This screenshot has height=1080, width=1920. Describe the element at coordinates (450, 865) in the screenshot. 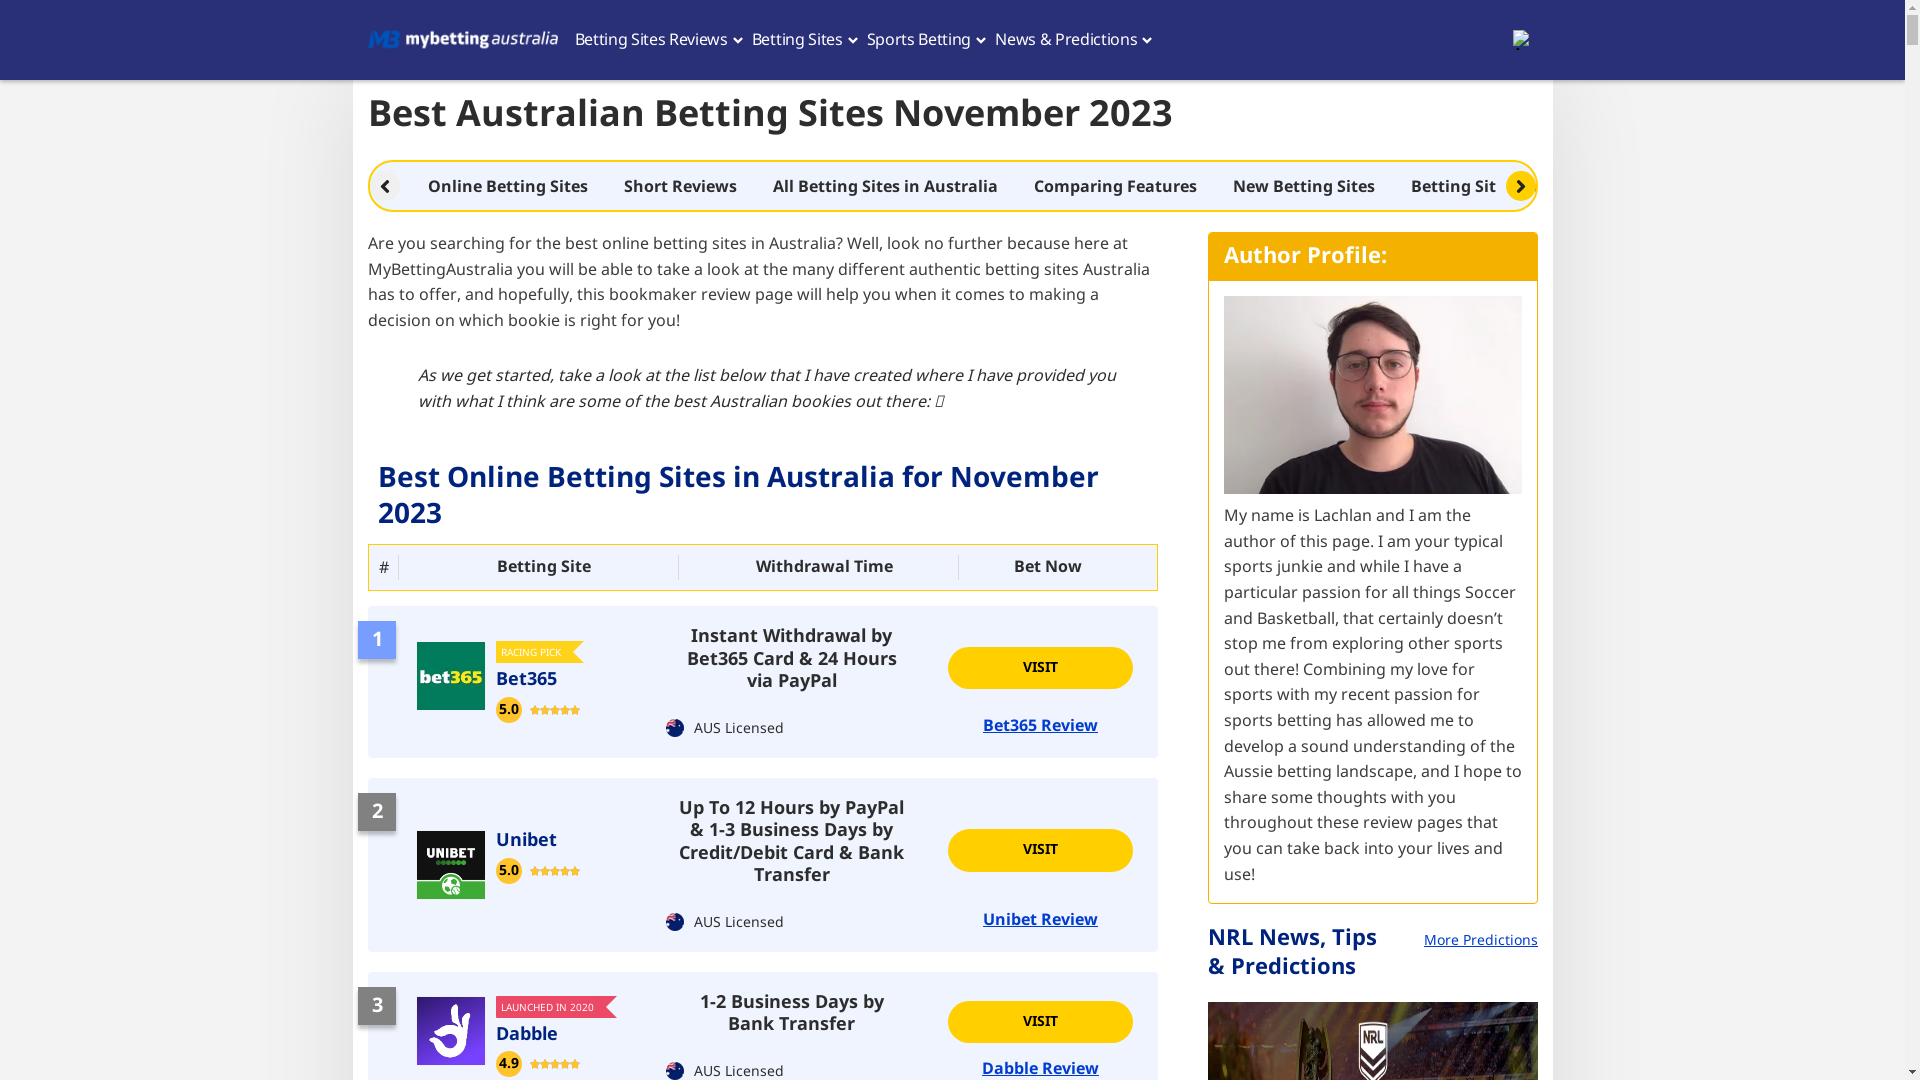

I see `Unibet-120x120.png` at that location.